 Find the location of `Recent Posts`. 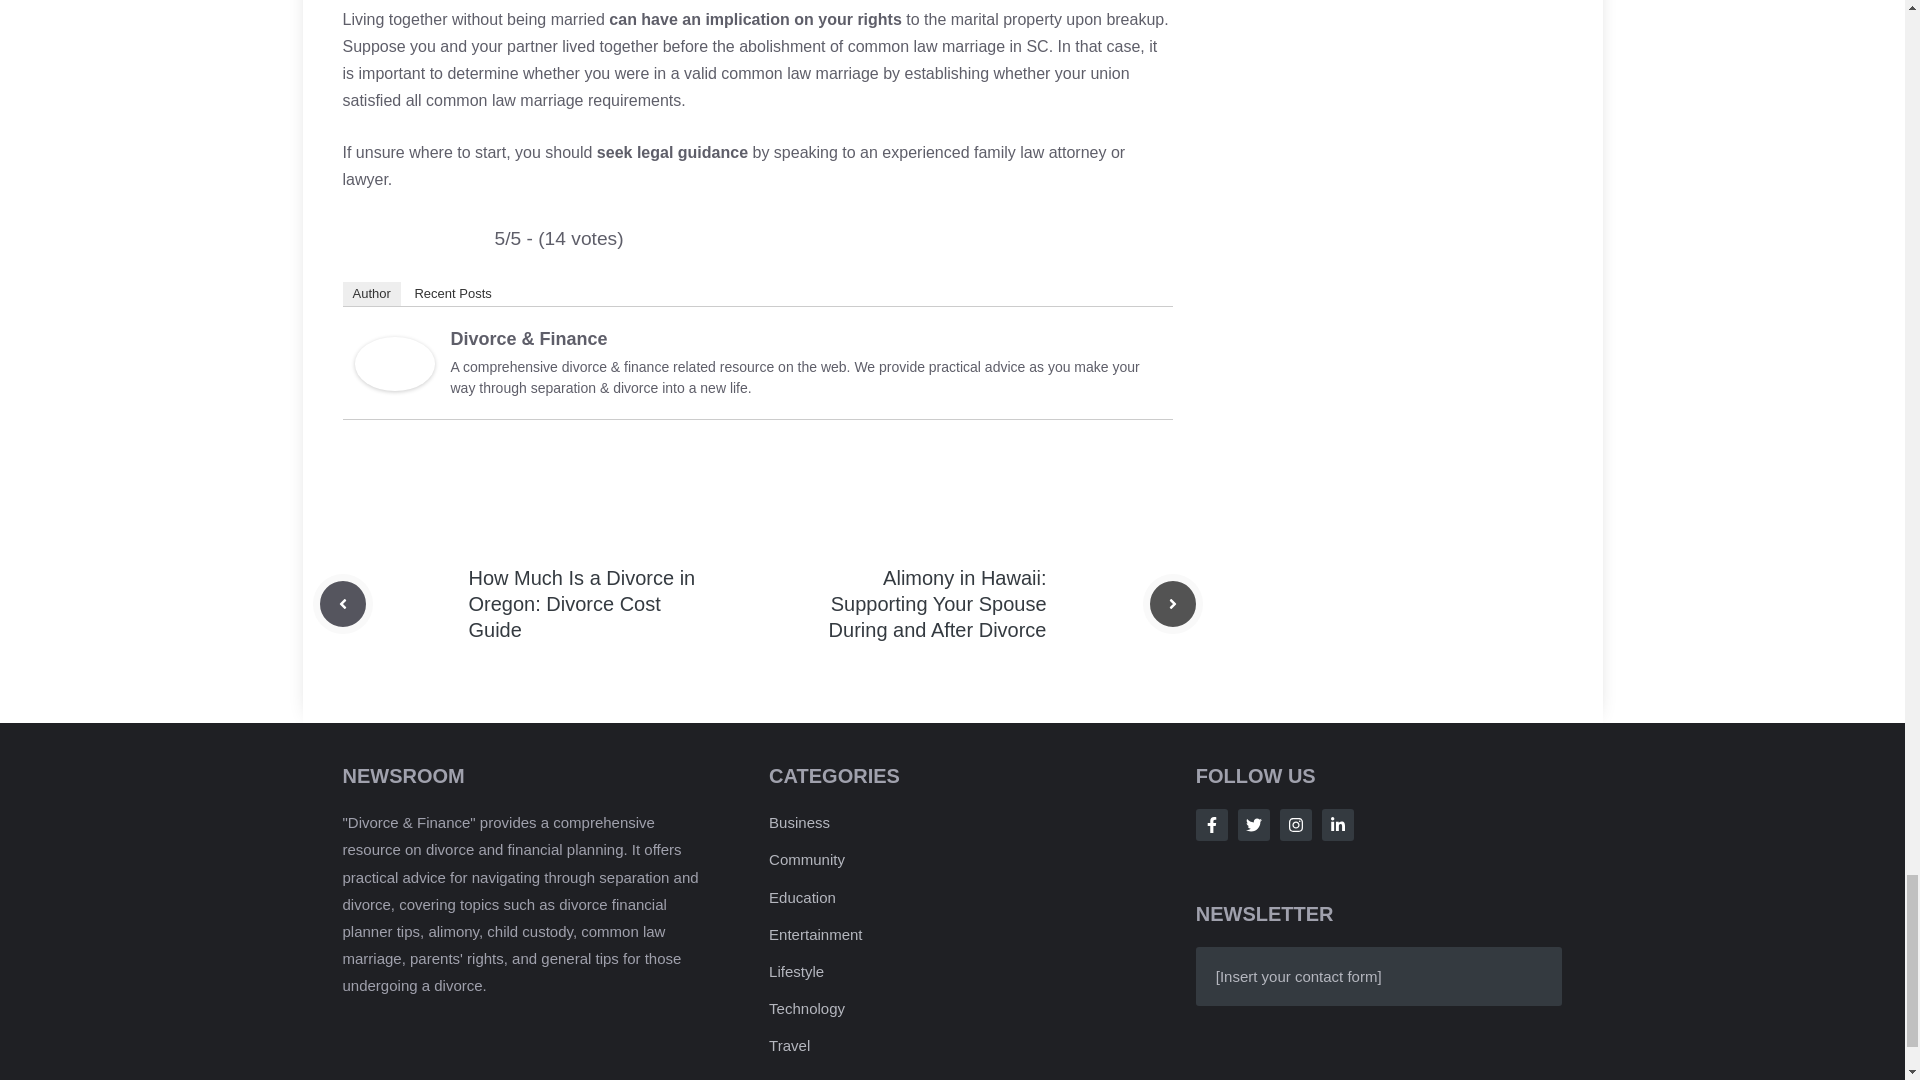

Recent Posts is located at coordinates (452, 293).